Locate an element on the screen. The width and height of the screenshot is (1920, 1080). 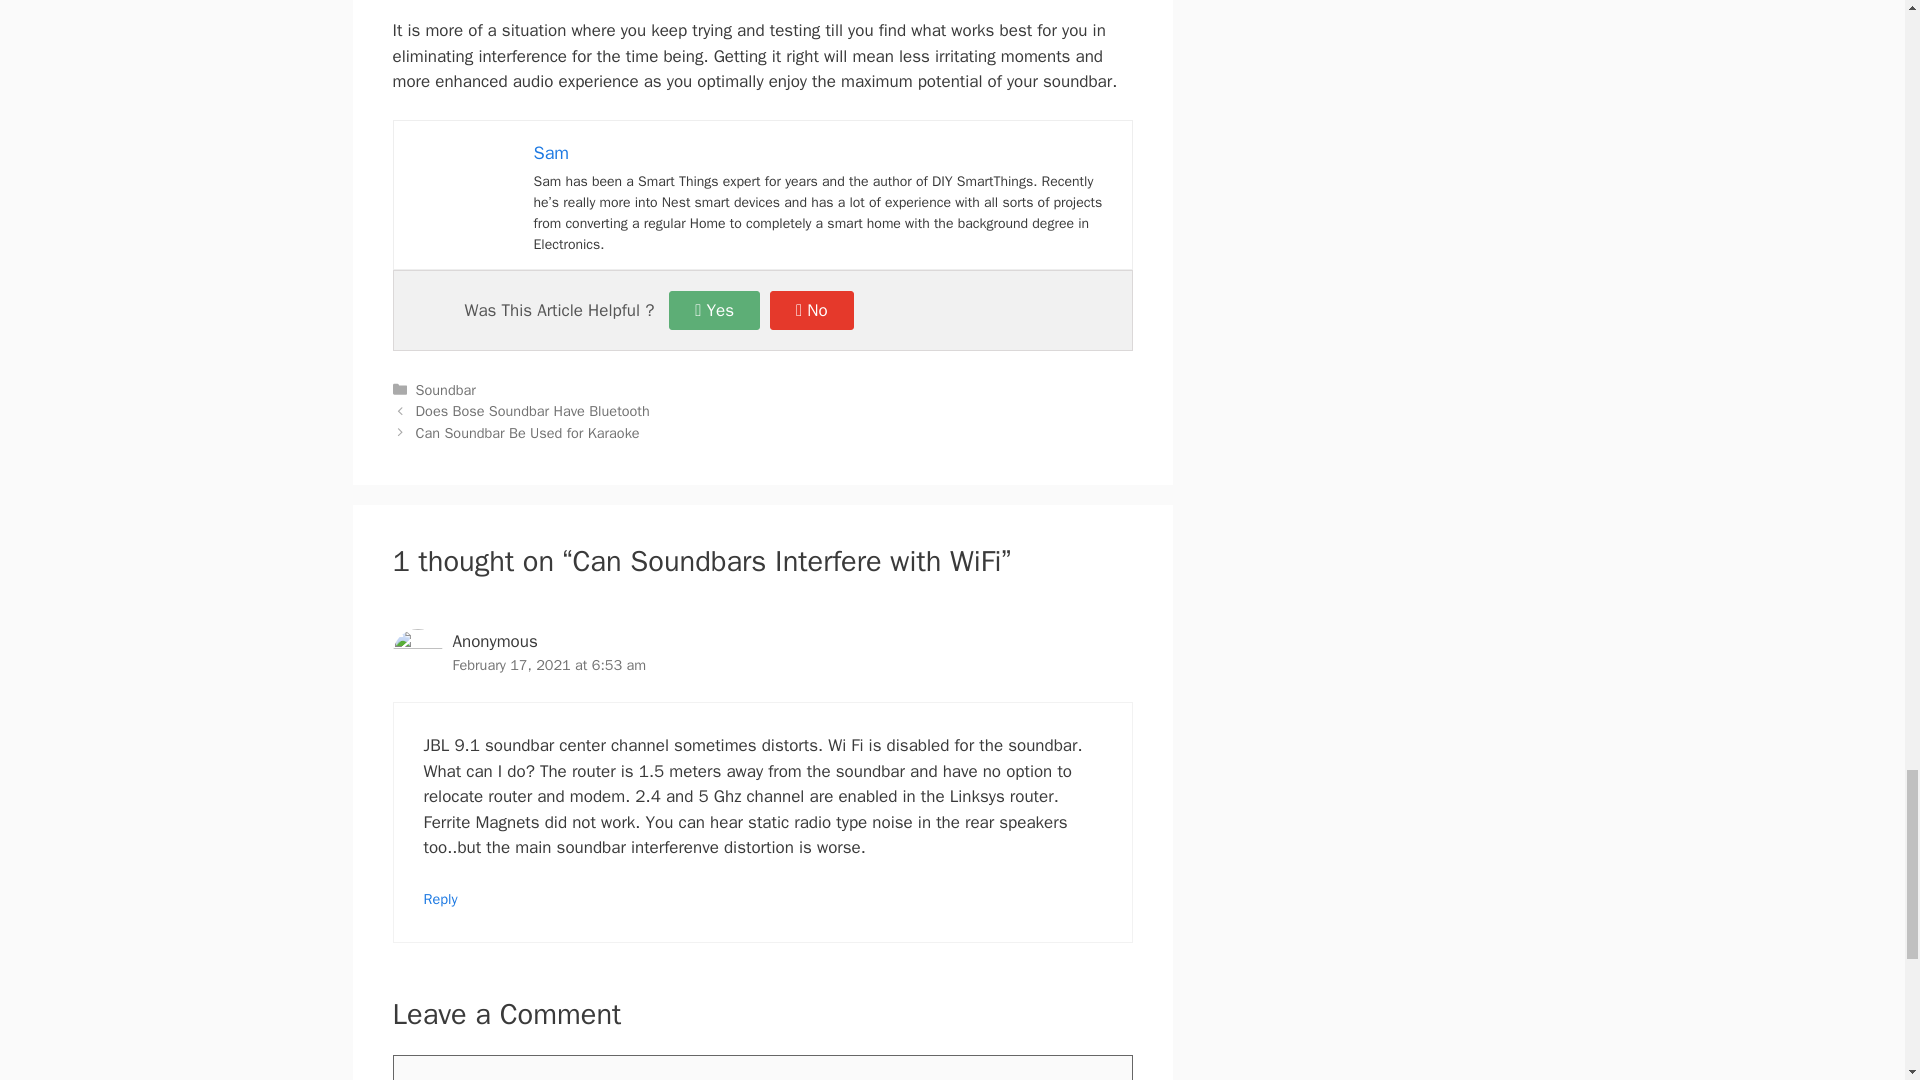
Reply is located at coordinates (441, 898).